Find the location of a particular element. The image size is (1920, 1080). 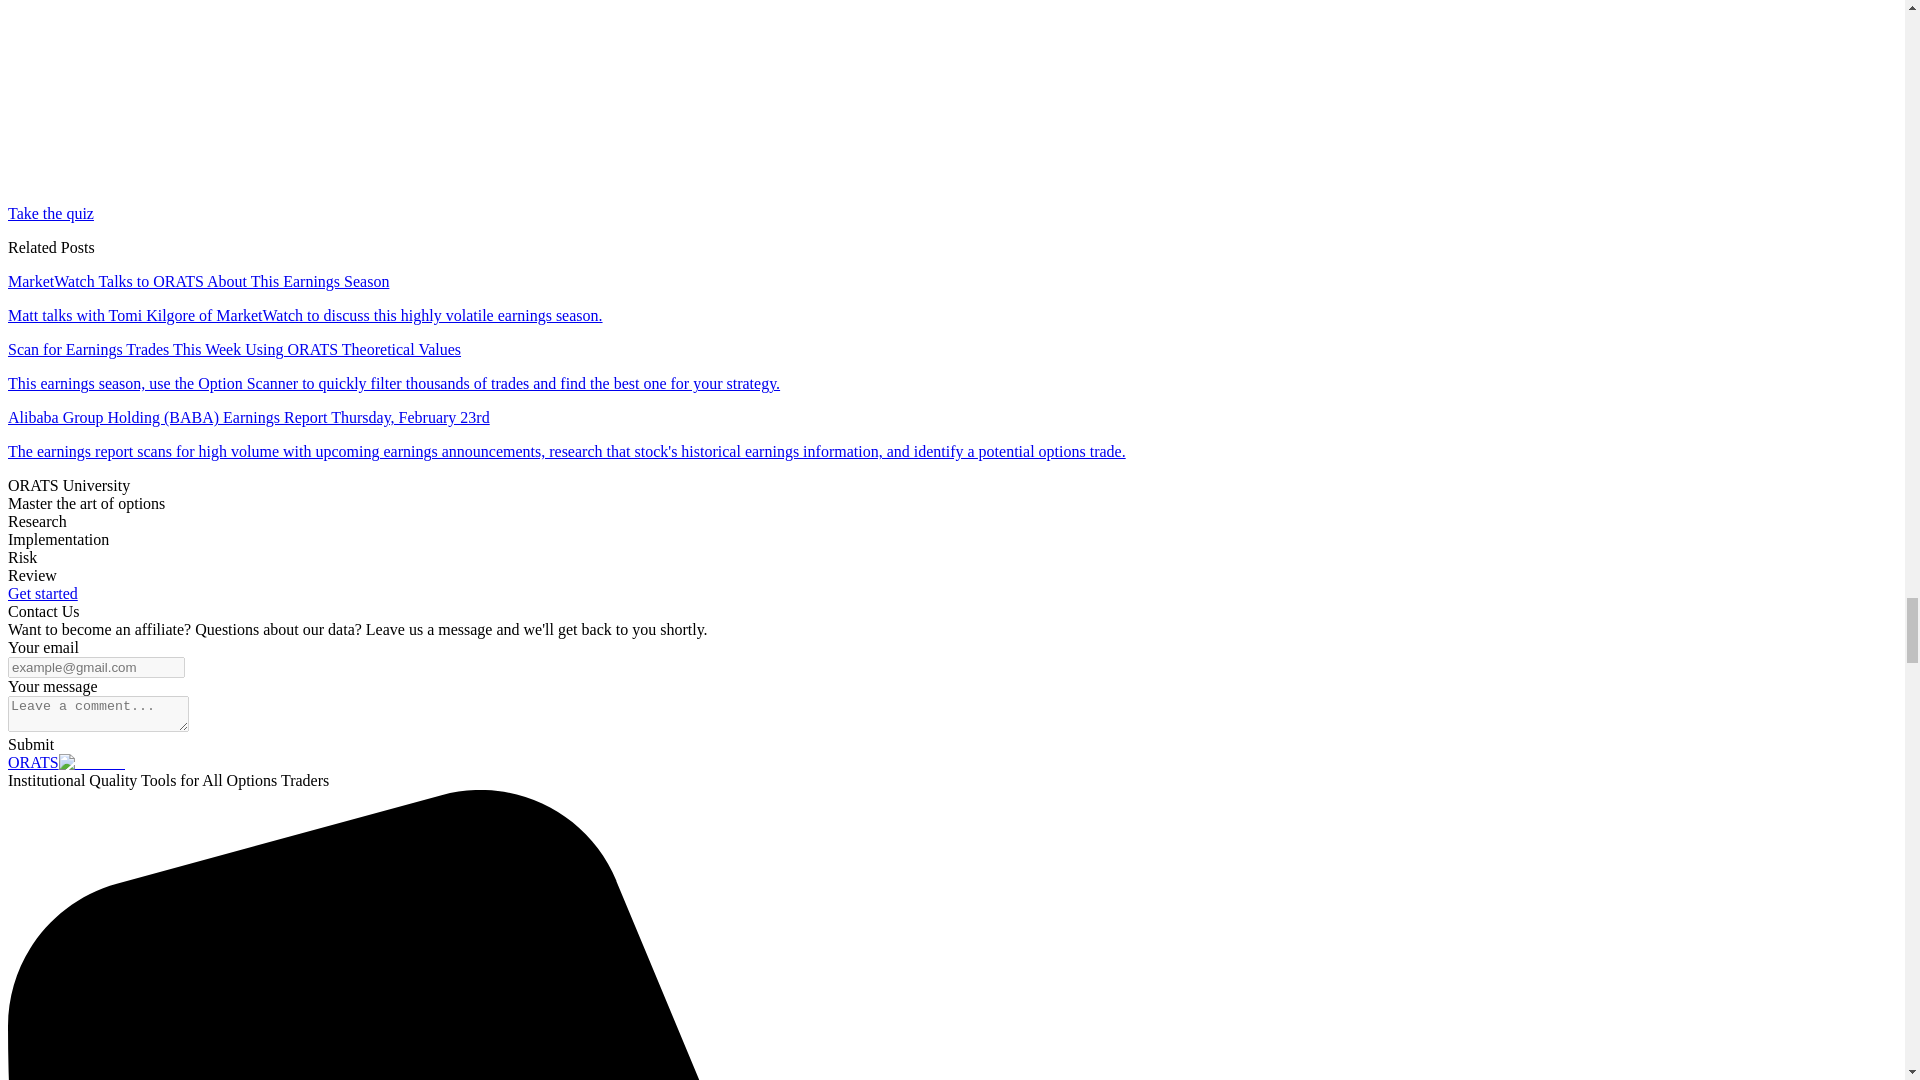

ORATS is located at coordinates (66, 762).